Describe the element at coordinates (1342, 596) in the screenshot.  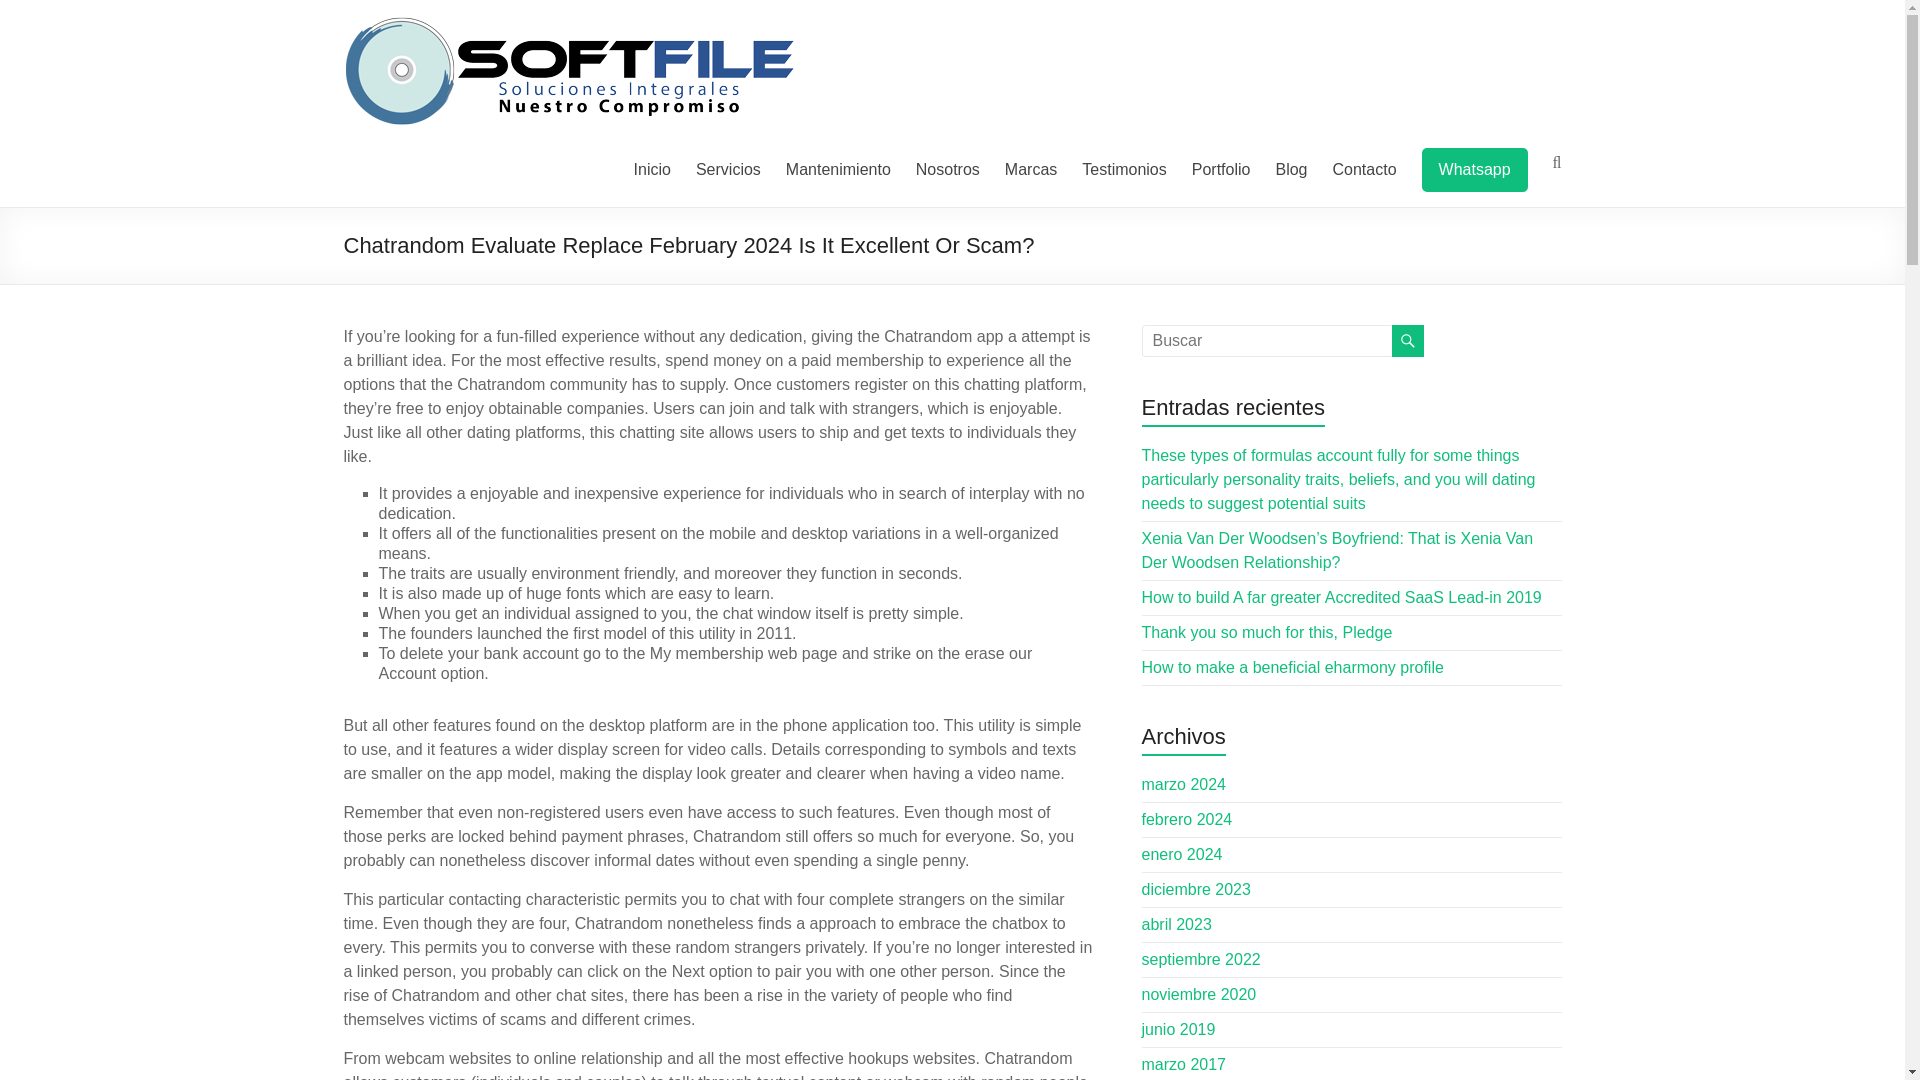
I see `How to build A far greater Accredited SaaS Lead-in 2019` at that location.